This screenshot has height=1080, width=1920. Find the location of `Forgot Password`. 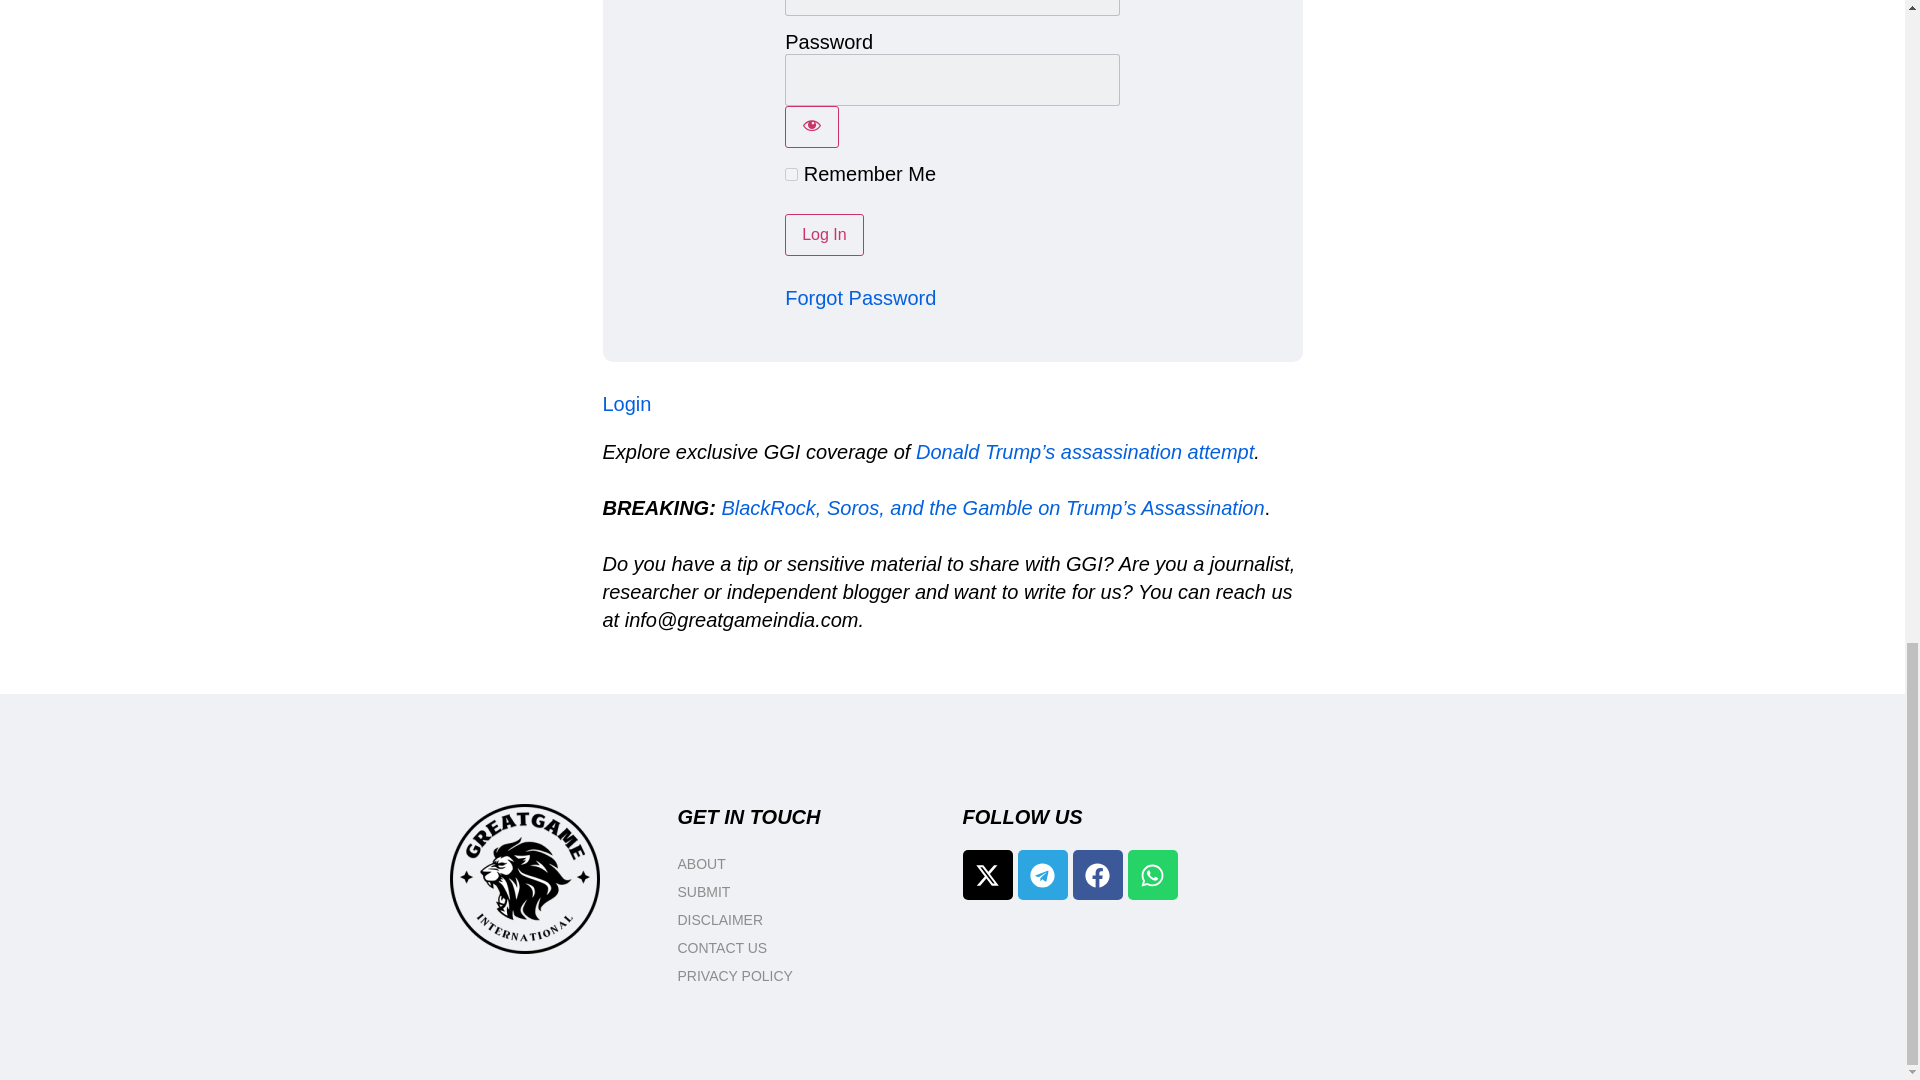

Forgot Password is located at coordinates (860, 298).